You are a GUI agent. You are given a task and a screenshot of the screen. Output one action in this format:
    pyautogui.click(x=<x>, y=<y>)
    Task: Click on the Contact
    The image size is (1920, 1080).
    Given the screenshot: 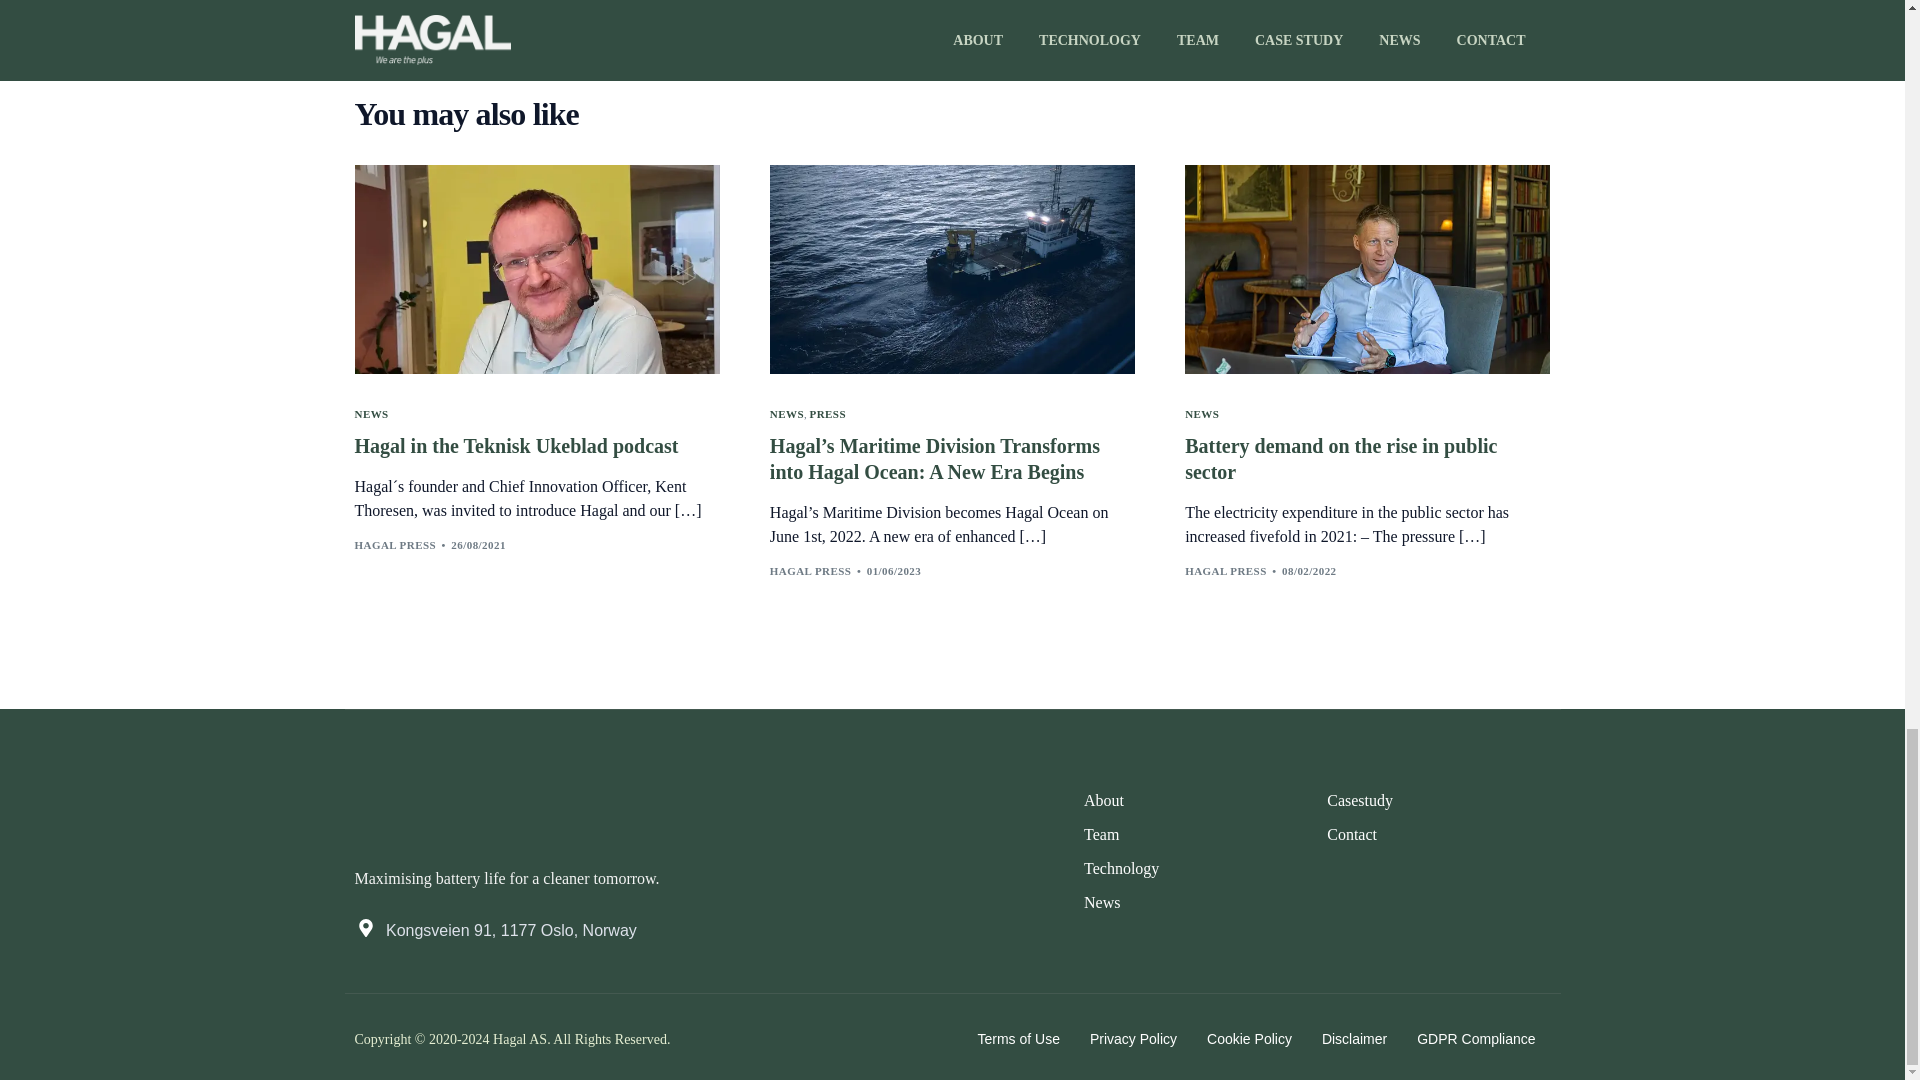 What is the action you would take?
    pyautogui.click(x=1360, y=834)
    